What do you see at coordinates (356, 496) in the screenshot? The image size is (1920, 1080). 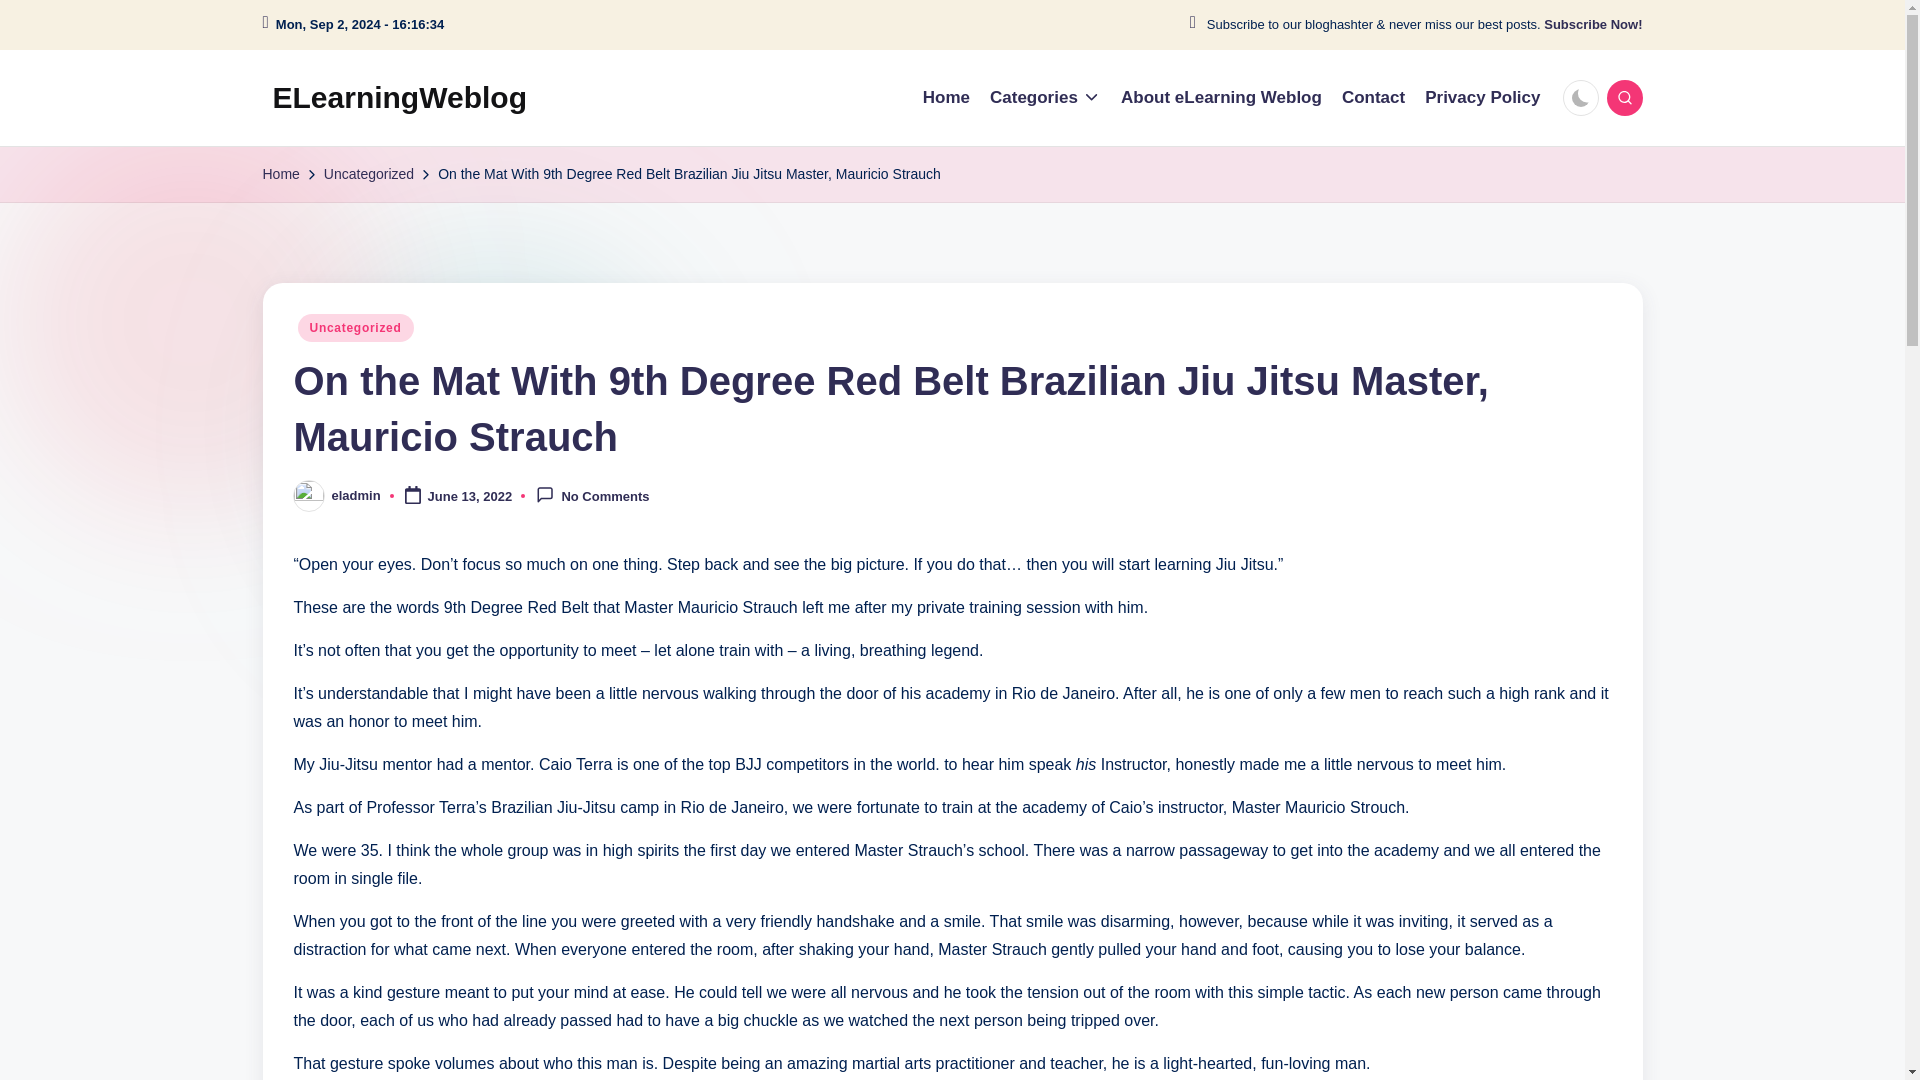 I see `View all posts by eladmin` at bounding box center [356, 496].